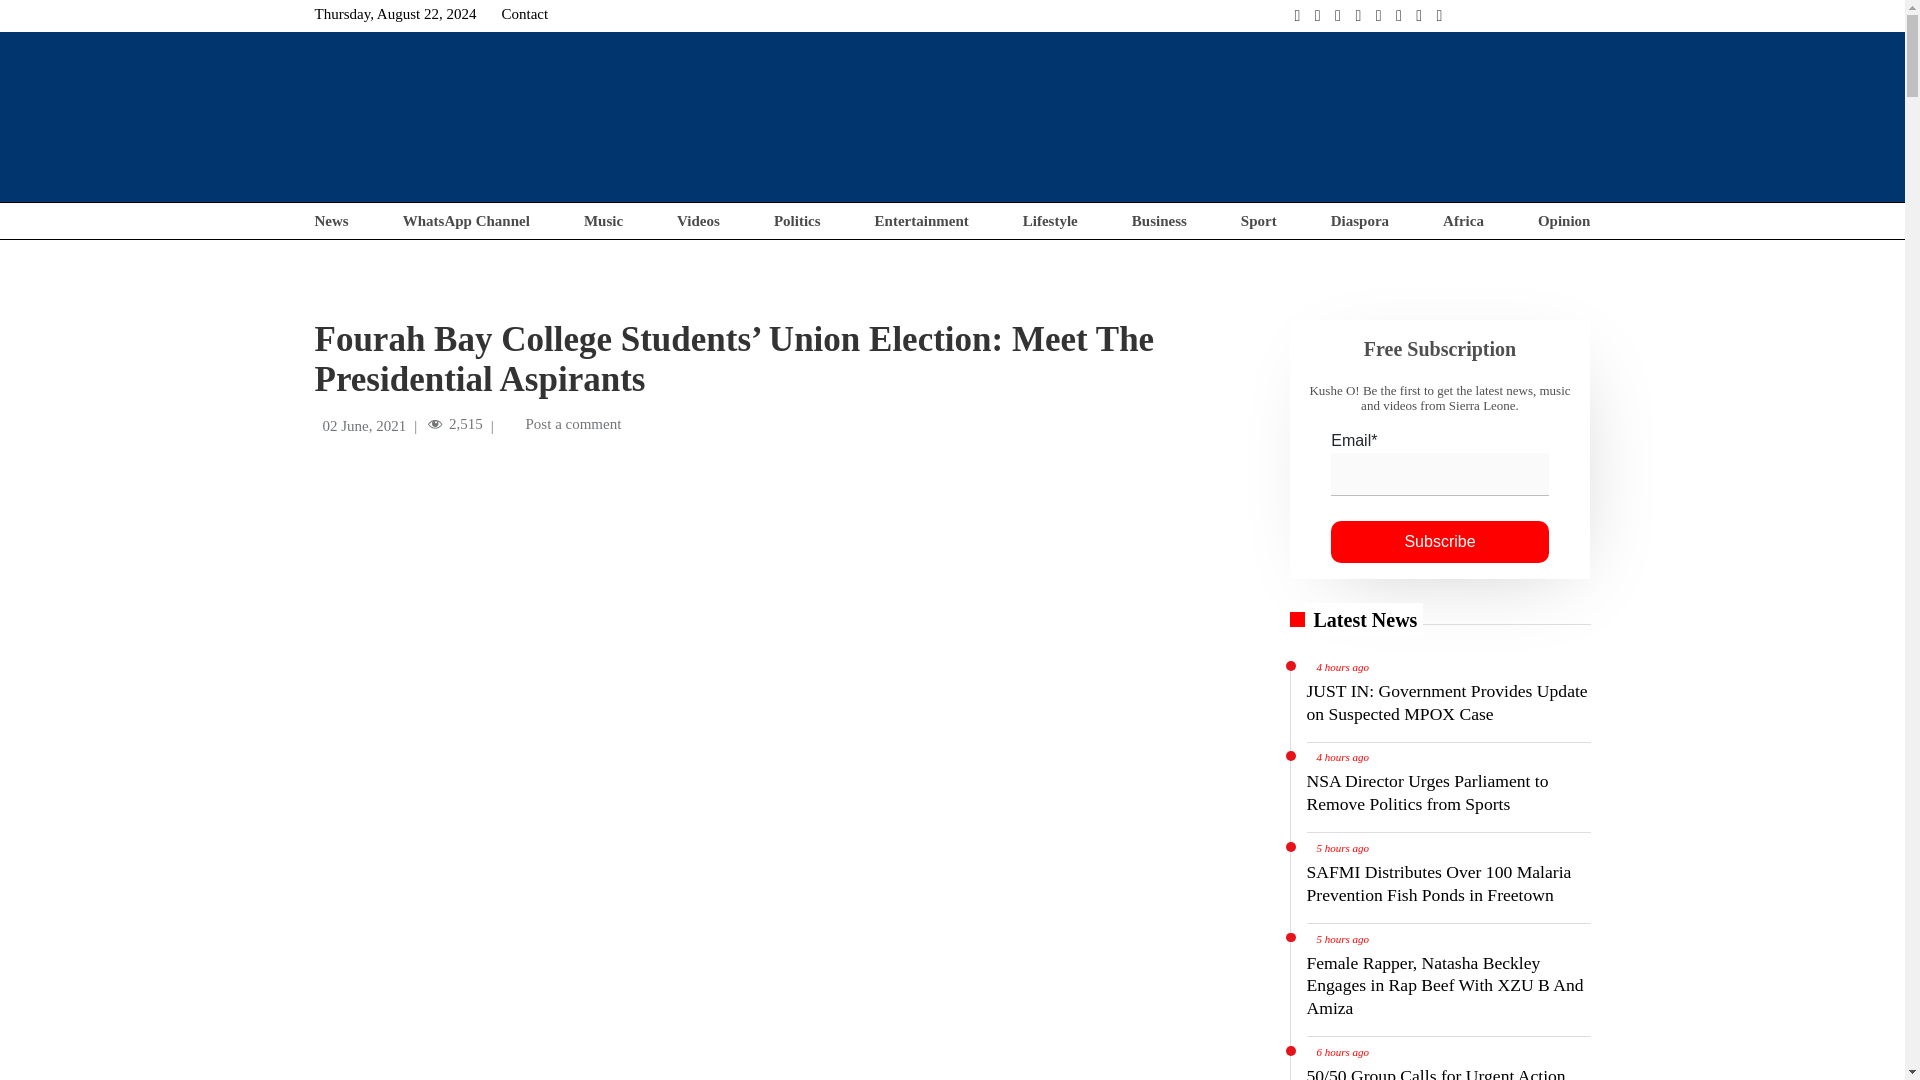  Describe the element at coordinates (698, 220) in the screenshot. I see `Videos` at that location.